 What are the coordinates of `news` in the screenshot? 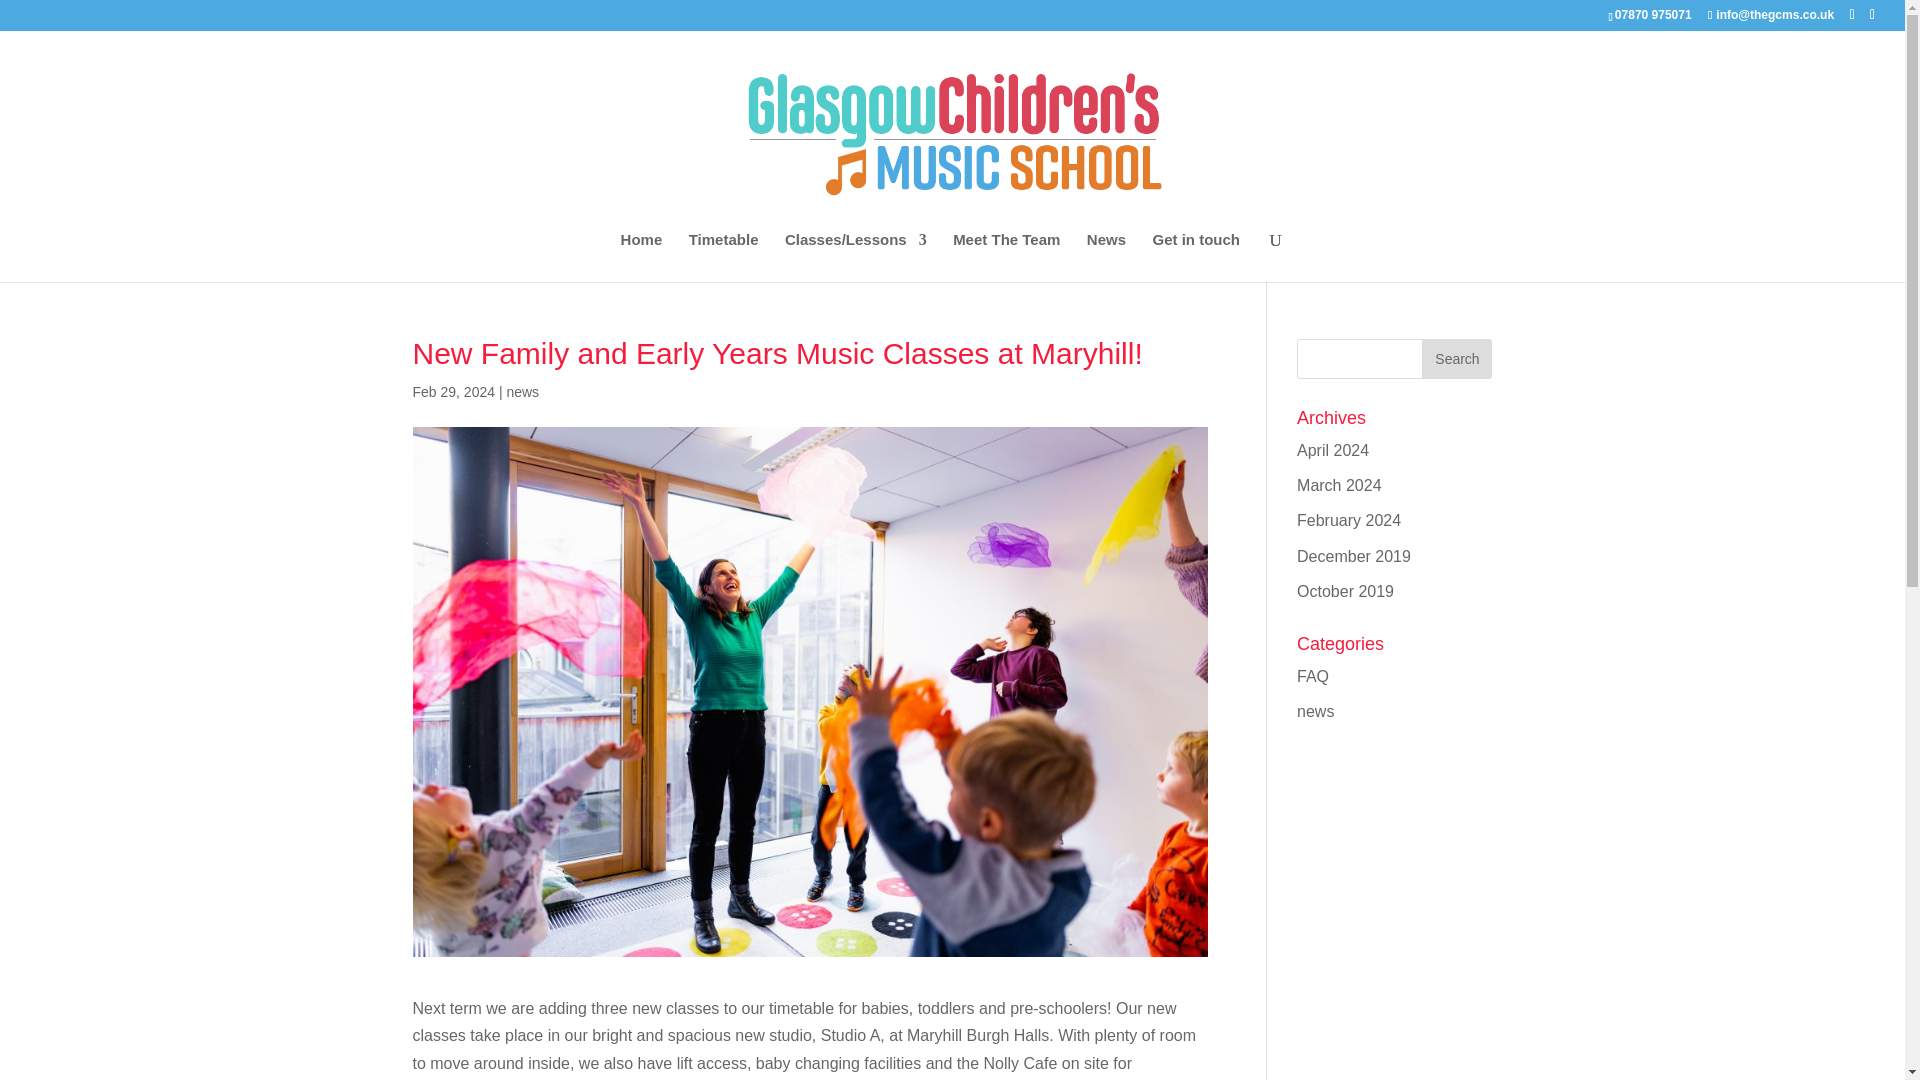 It's located at (522, 392).